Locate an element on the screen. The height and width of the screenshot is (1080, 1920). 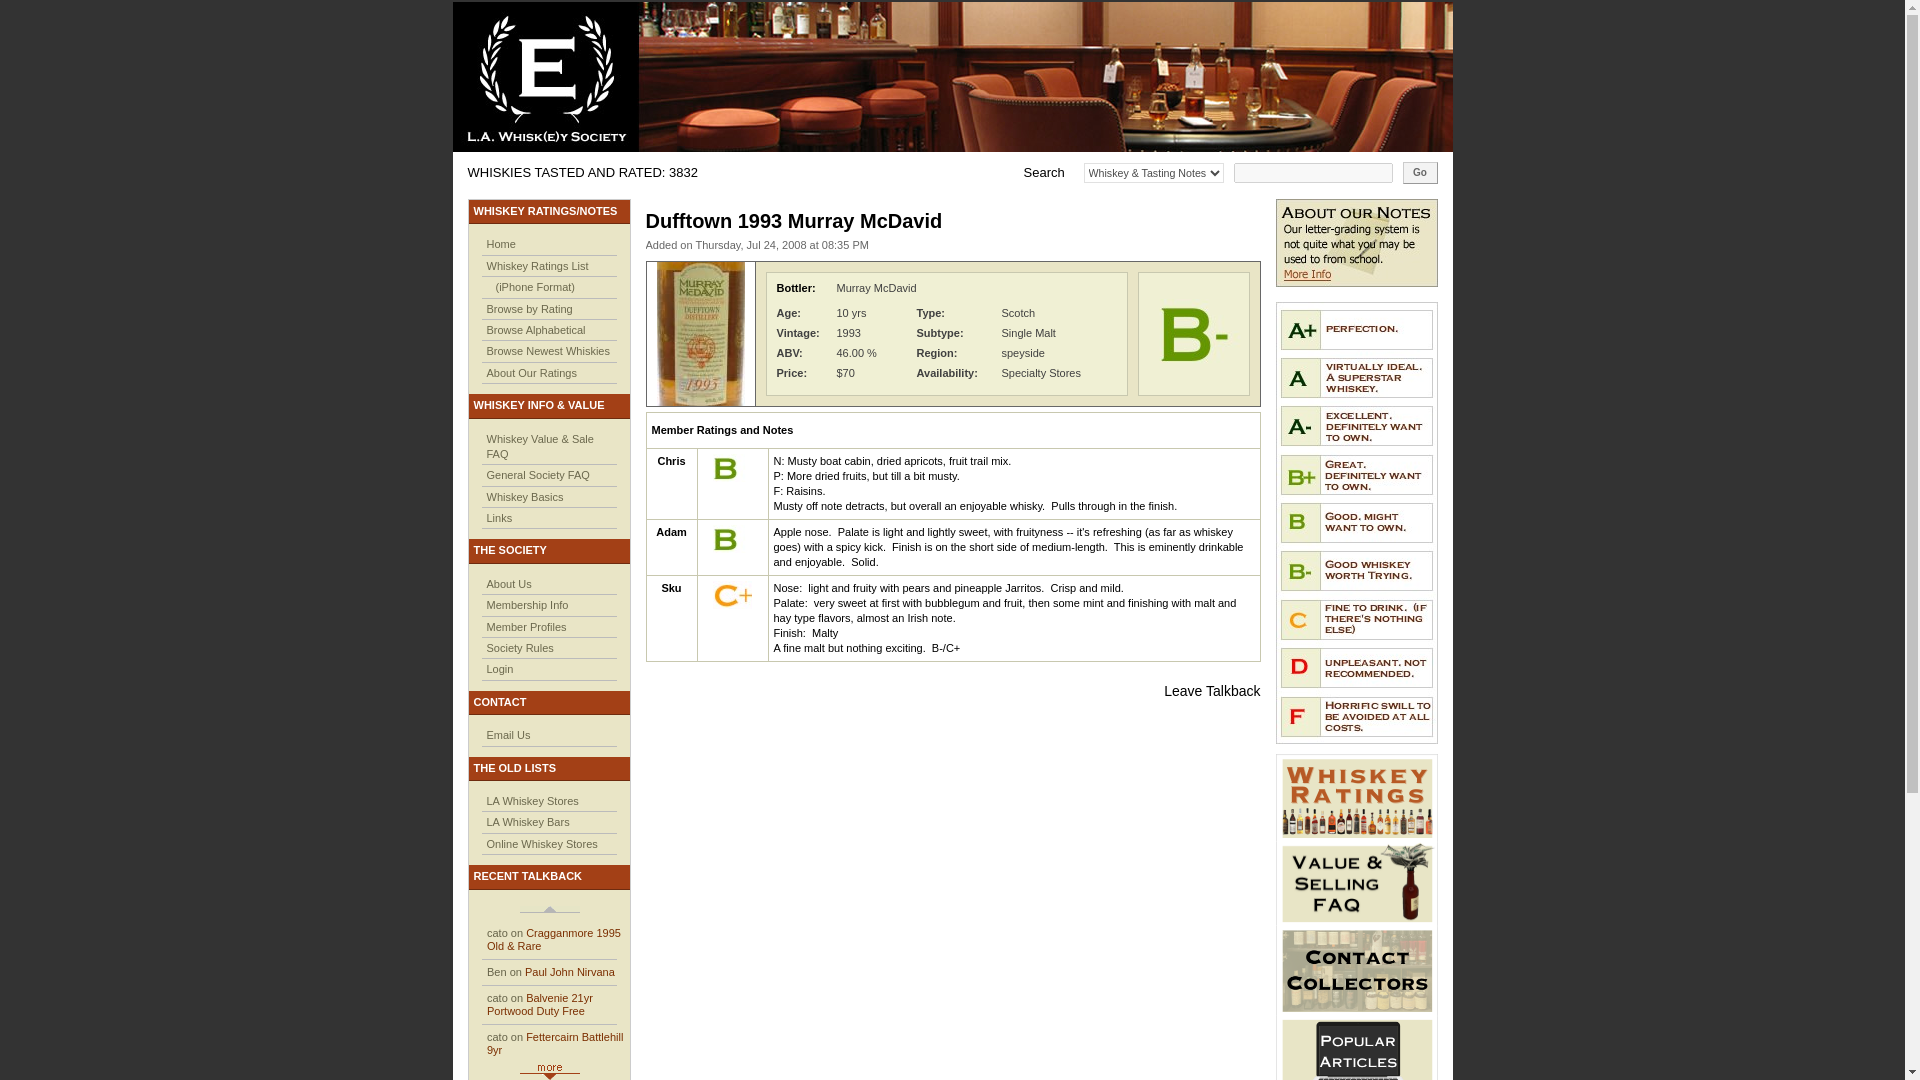
Contact Collectors is located at coordinates (1357, 970).